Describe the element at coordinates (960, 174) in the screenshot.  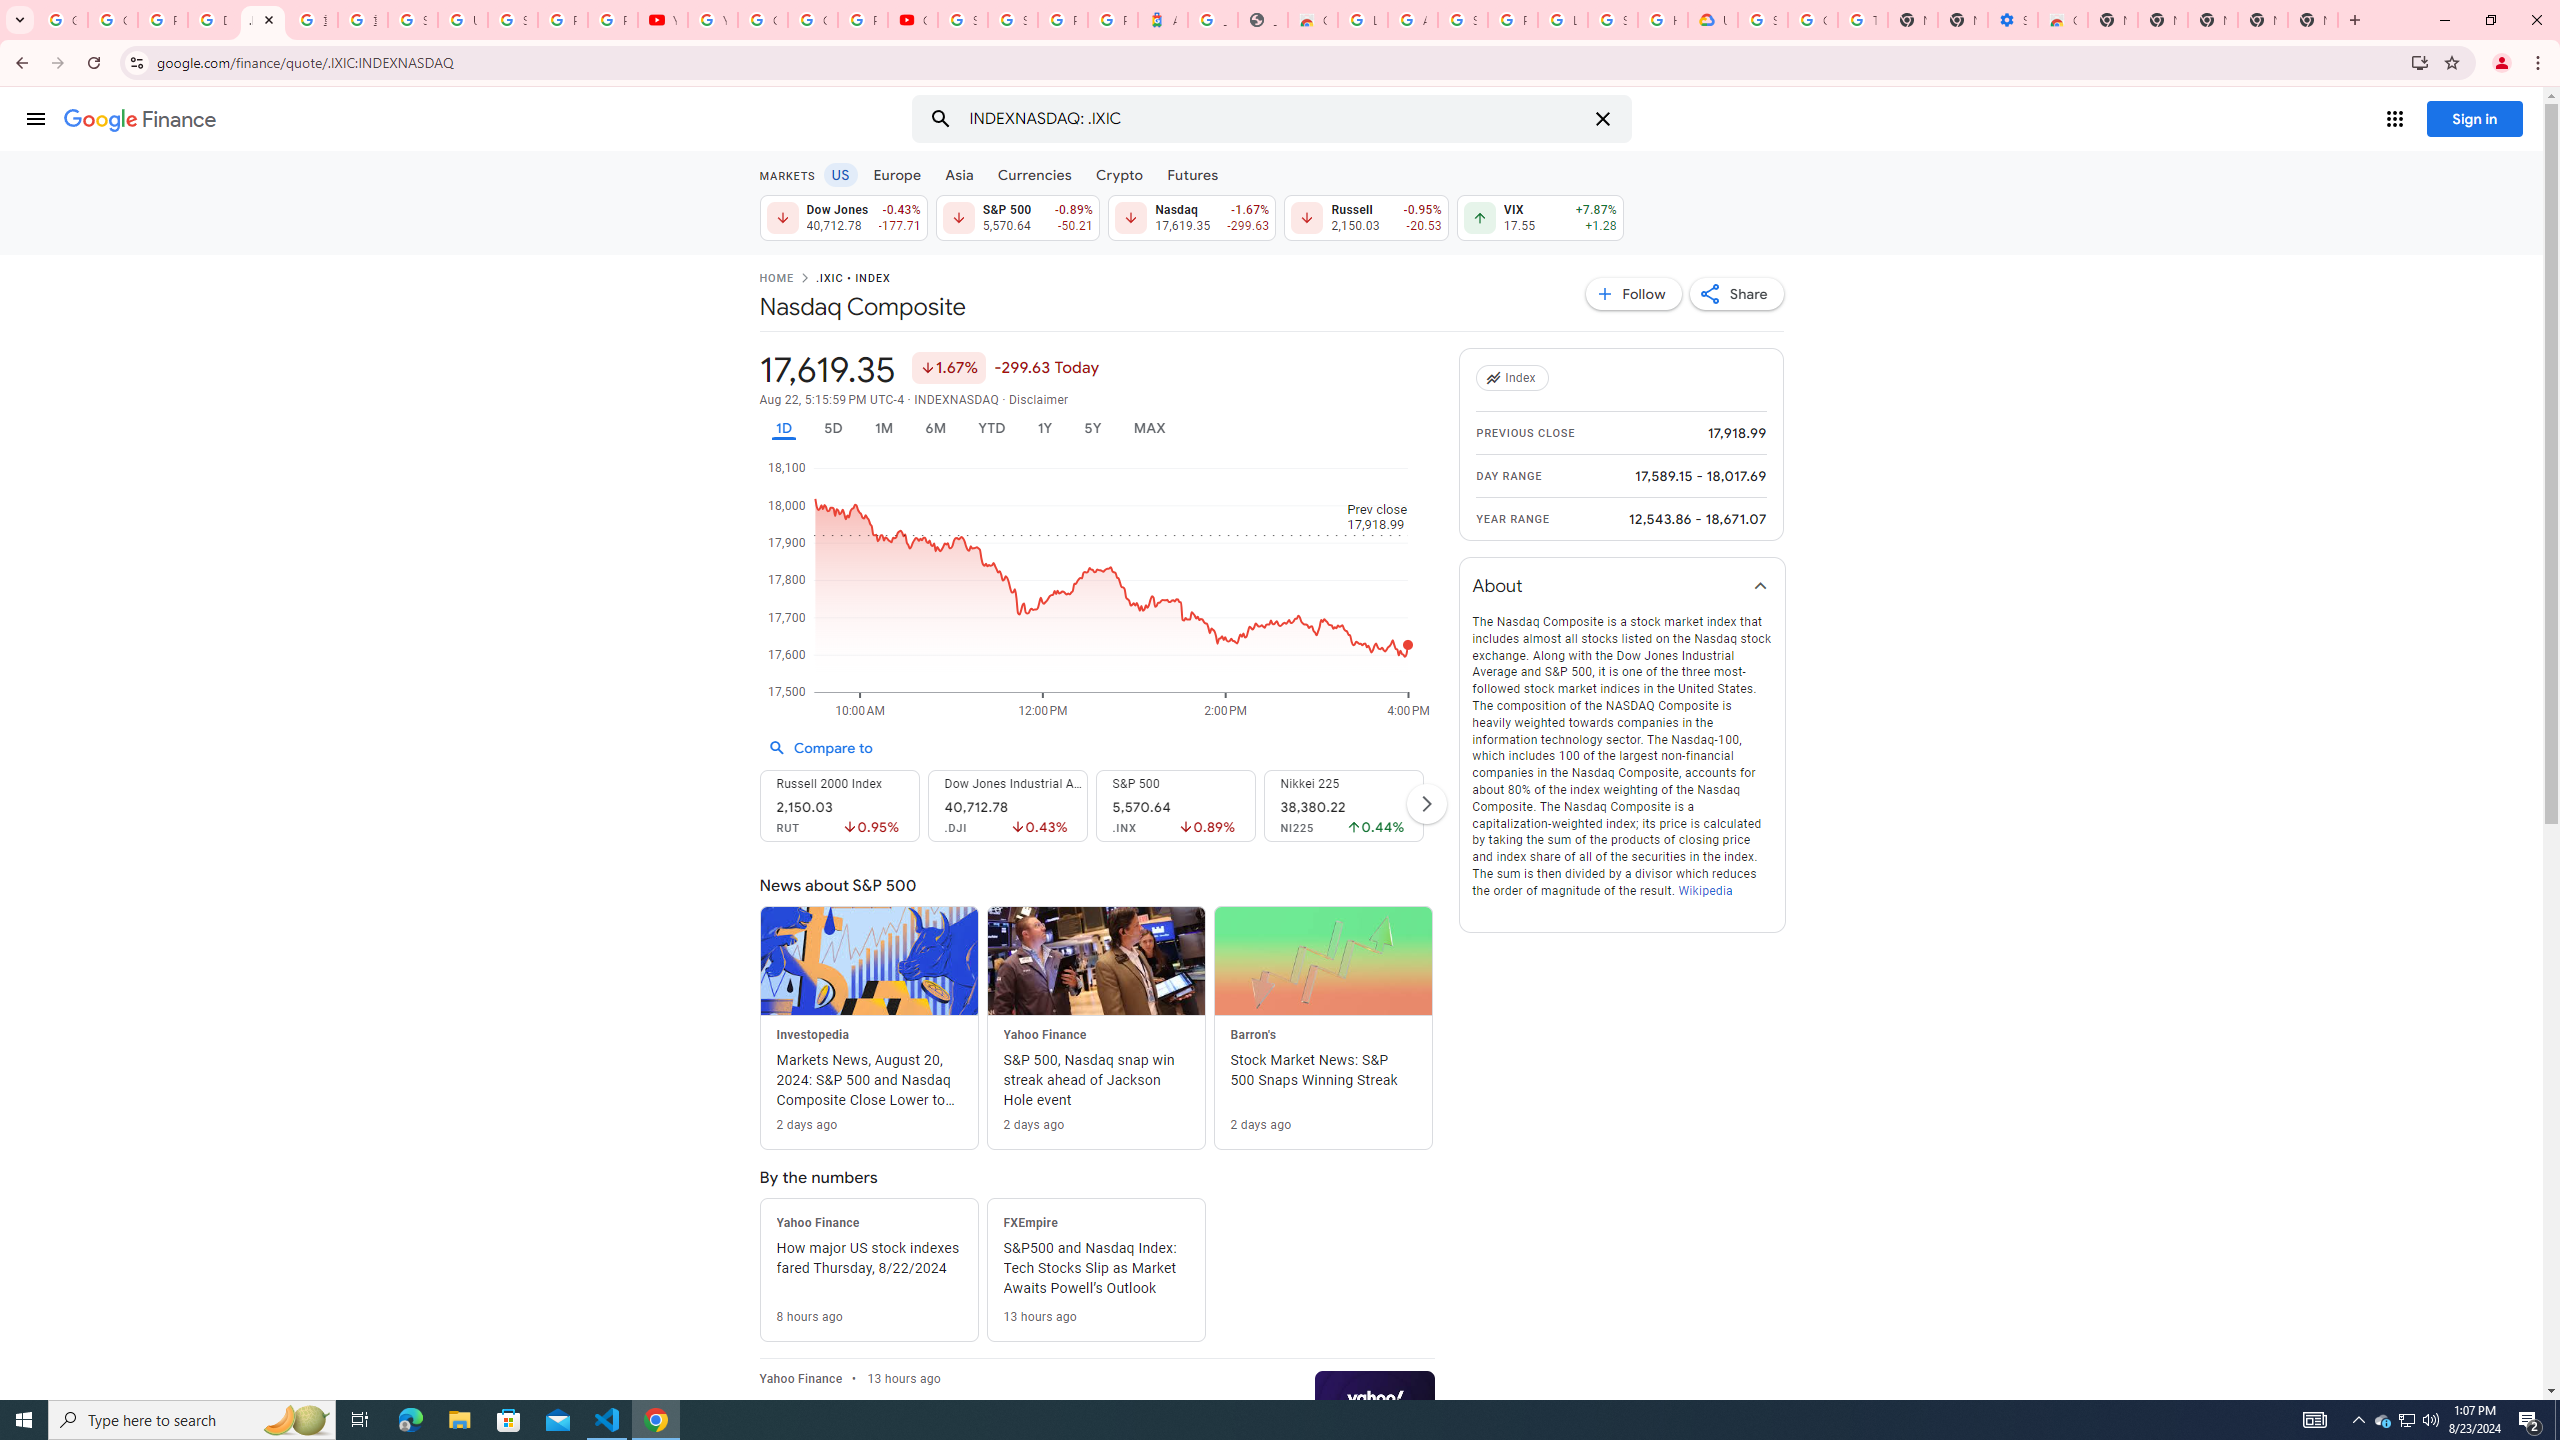
I see `Asia` at that location.